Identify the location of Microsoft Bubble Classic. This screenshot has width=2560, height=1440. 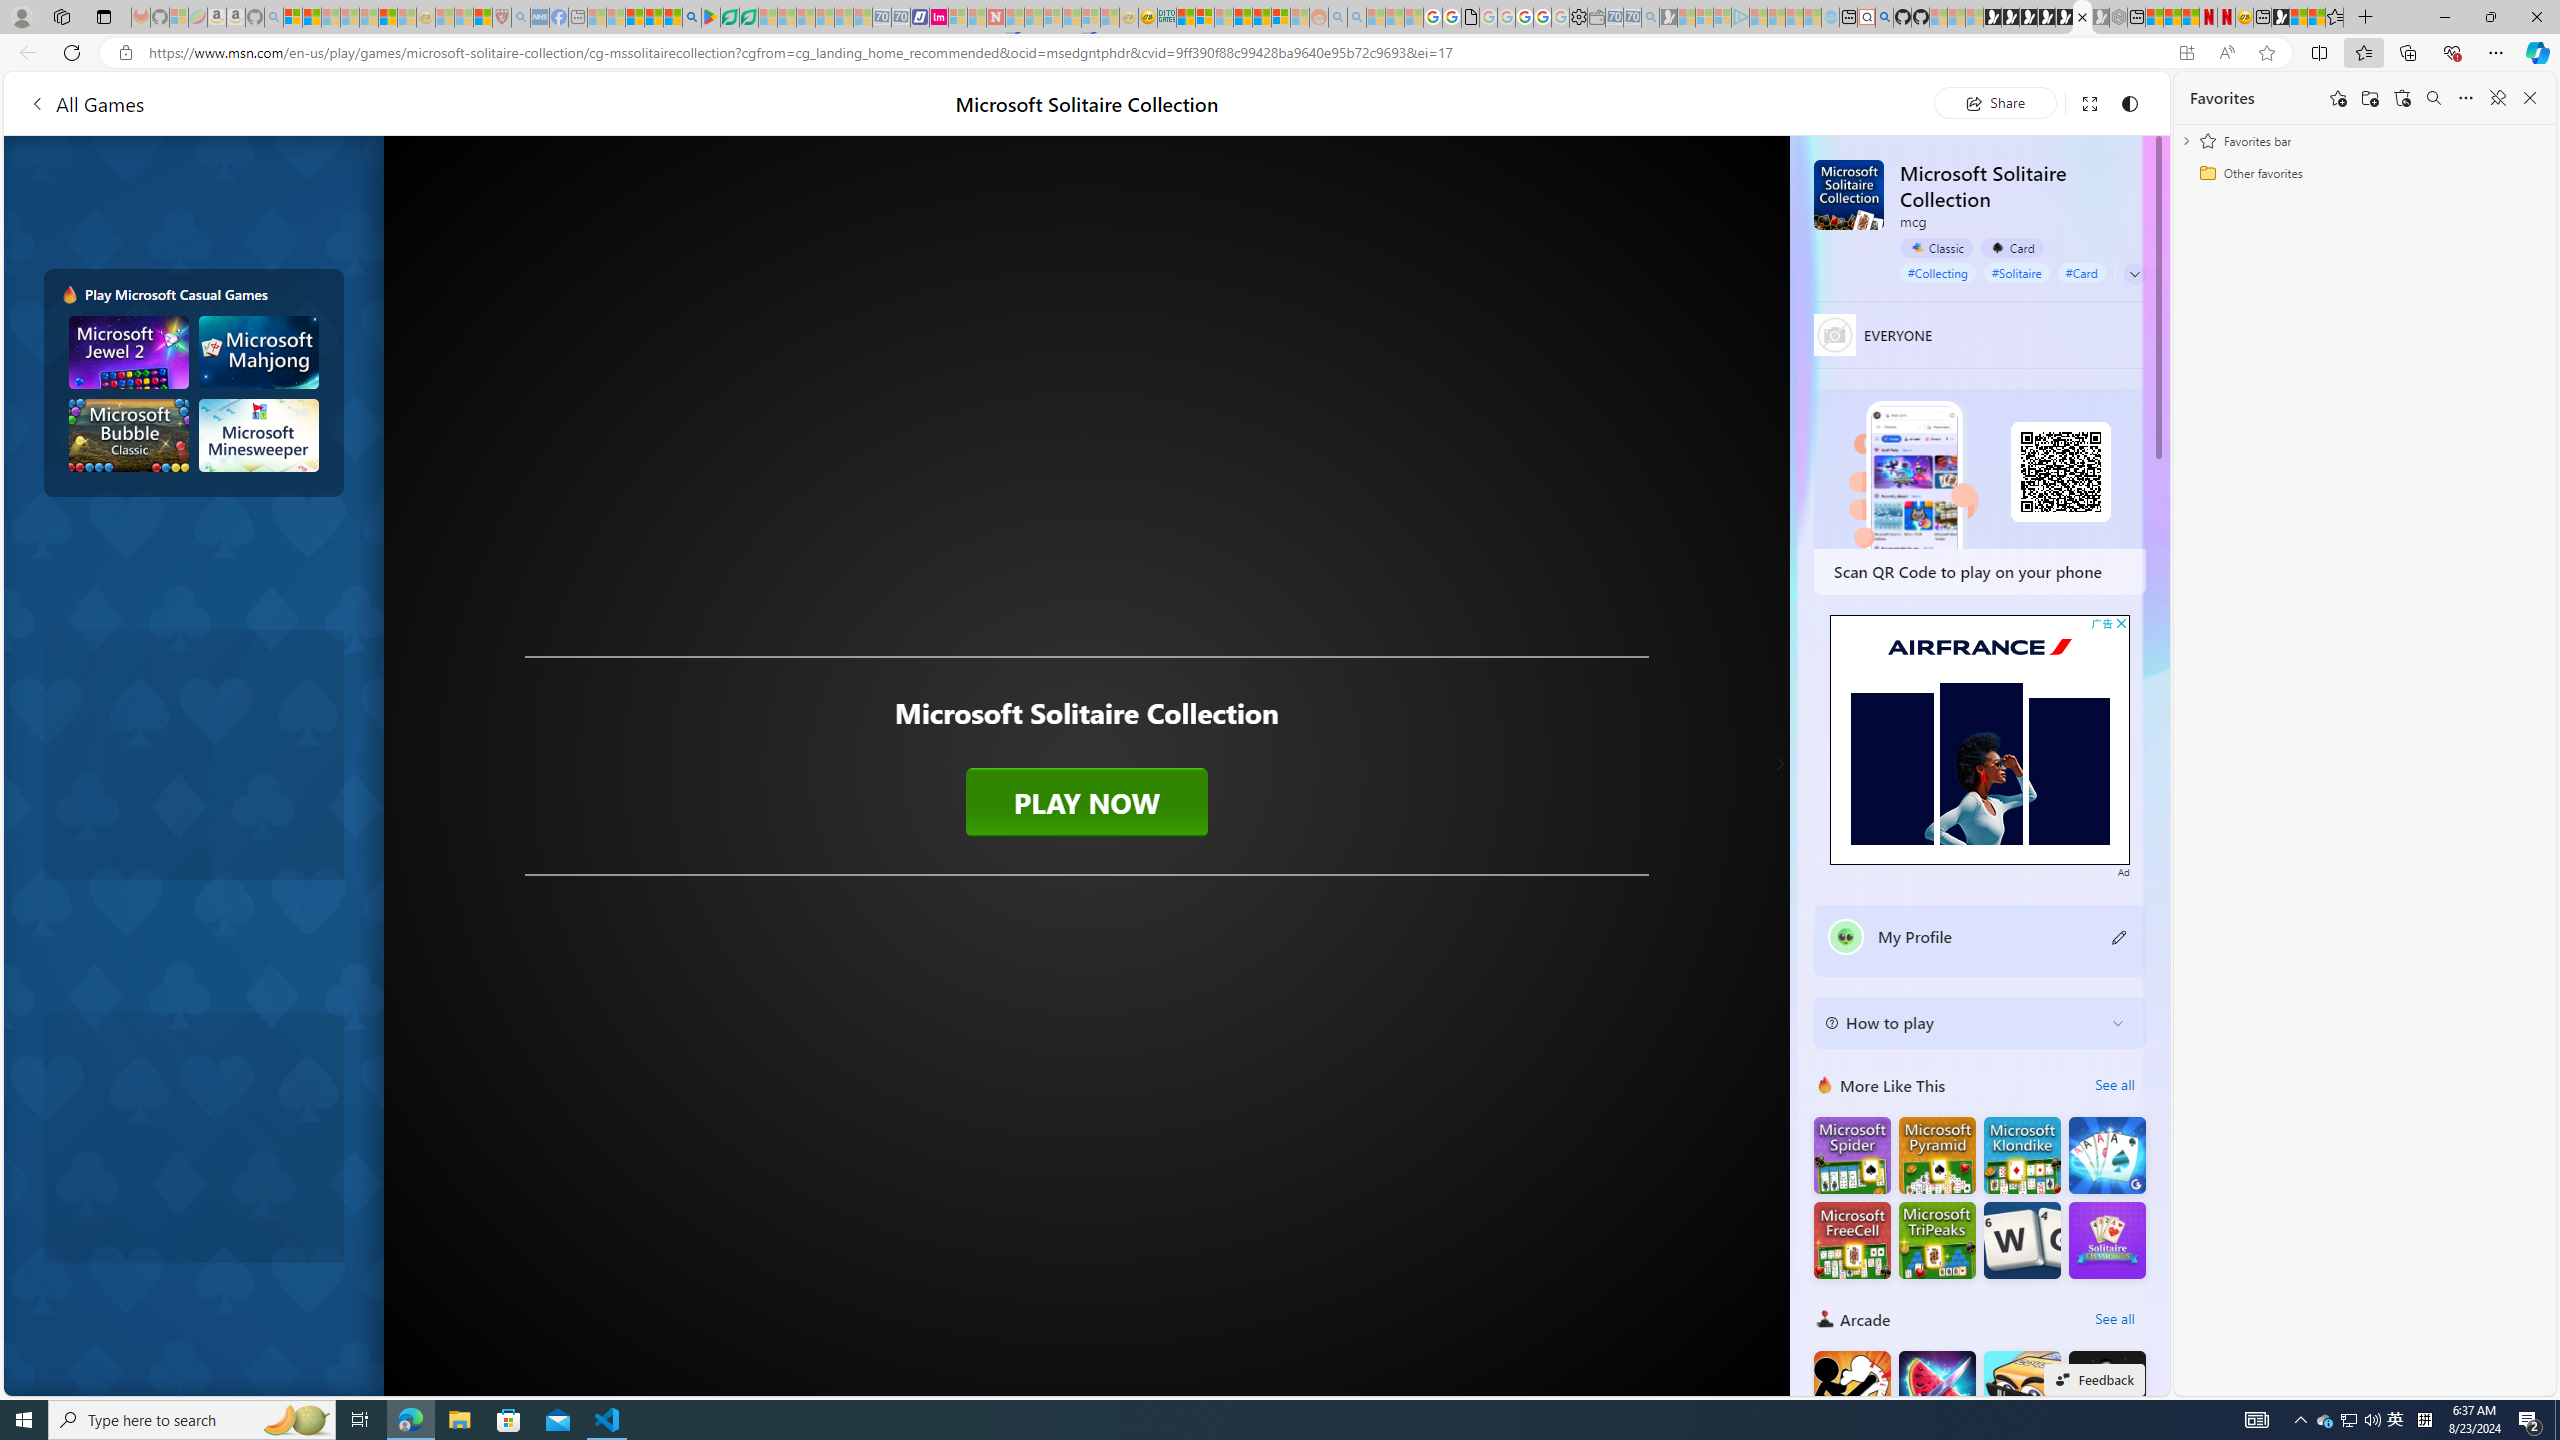
(129, 434).